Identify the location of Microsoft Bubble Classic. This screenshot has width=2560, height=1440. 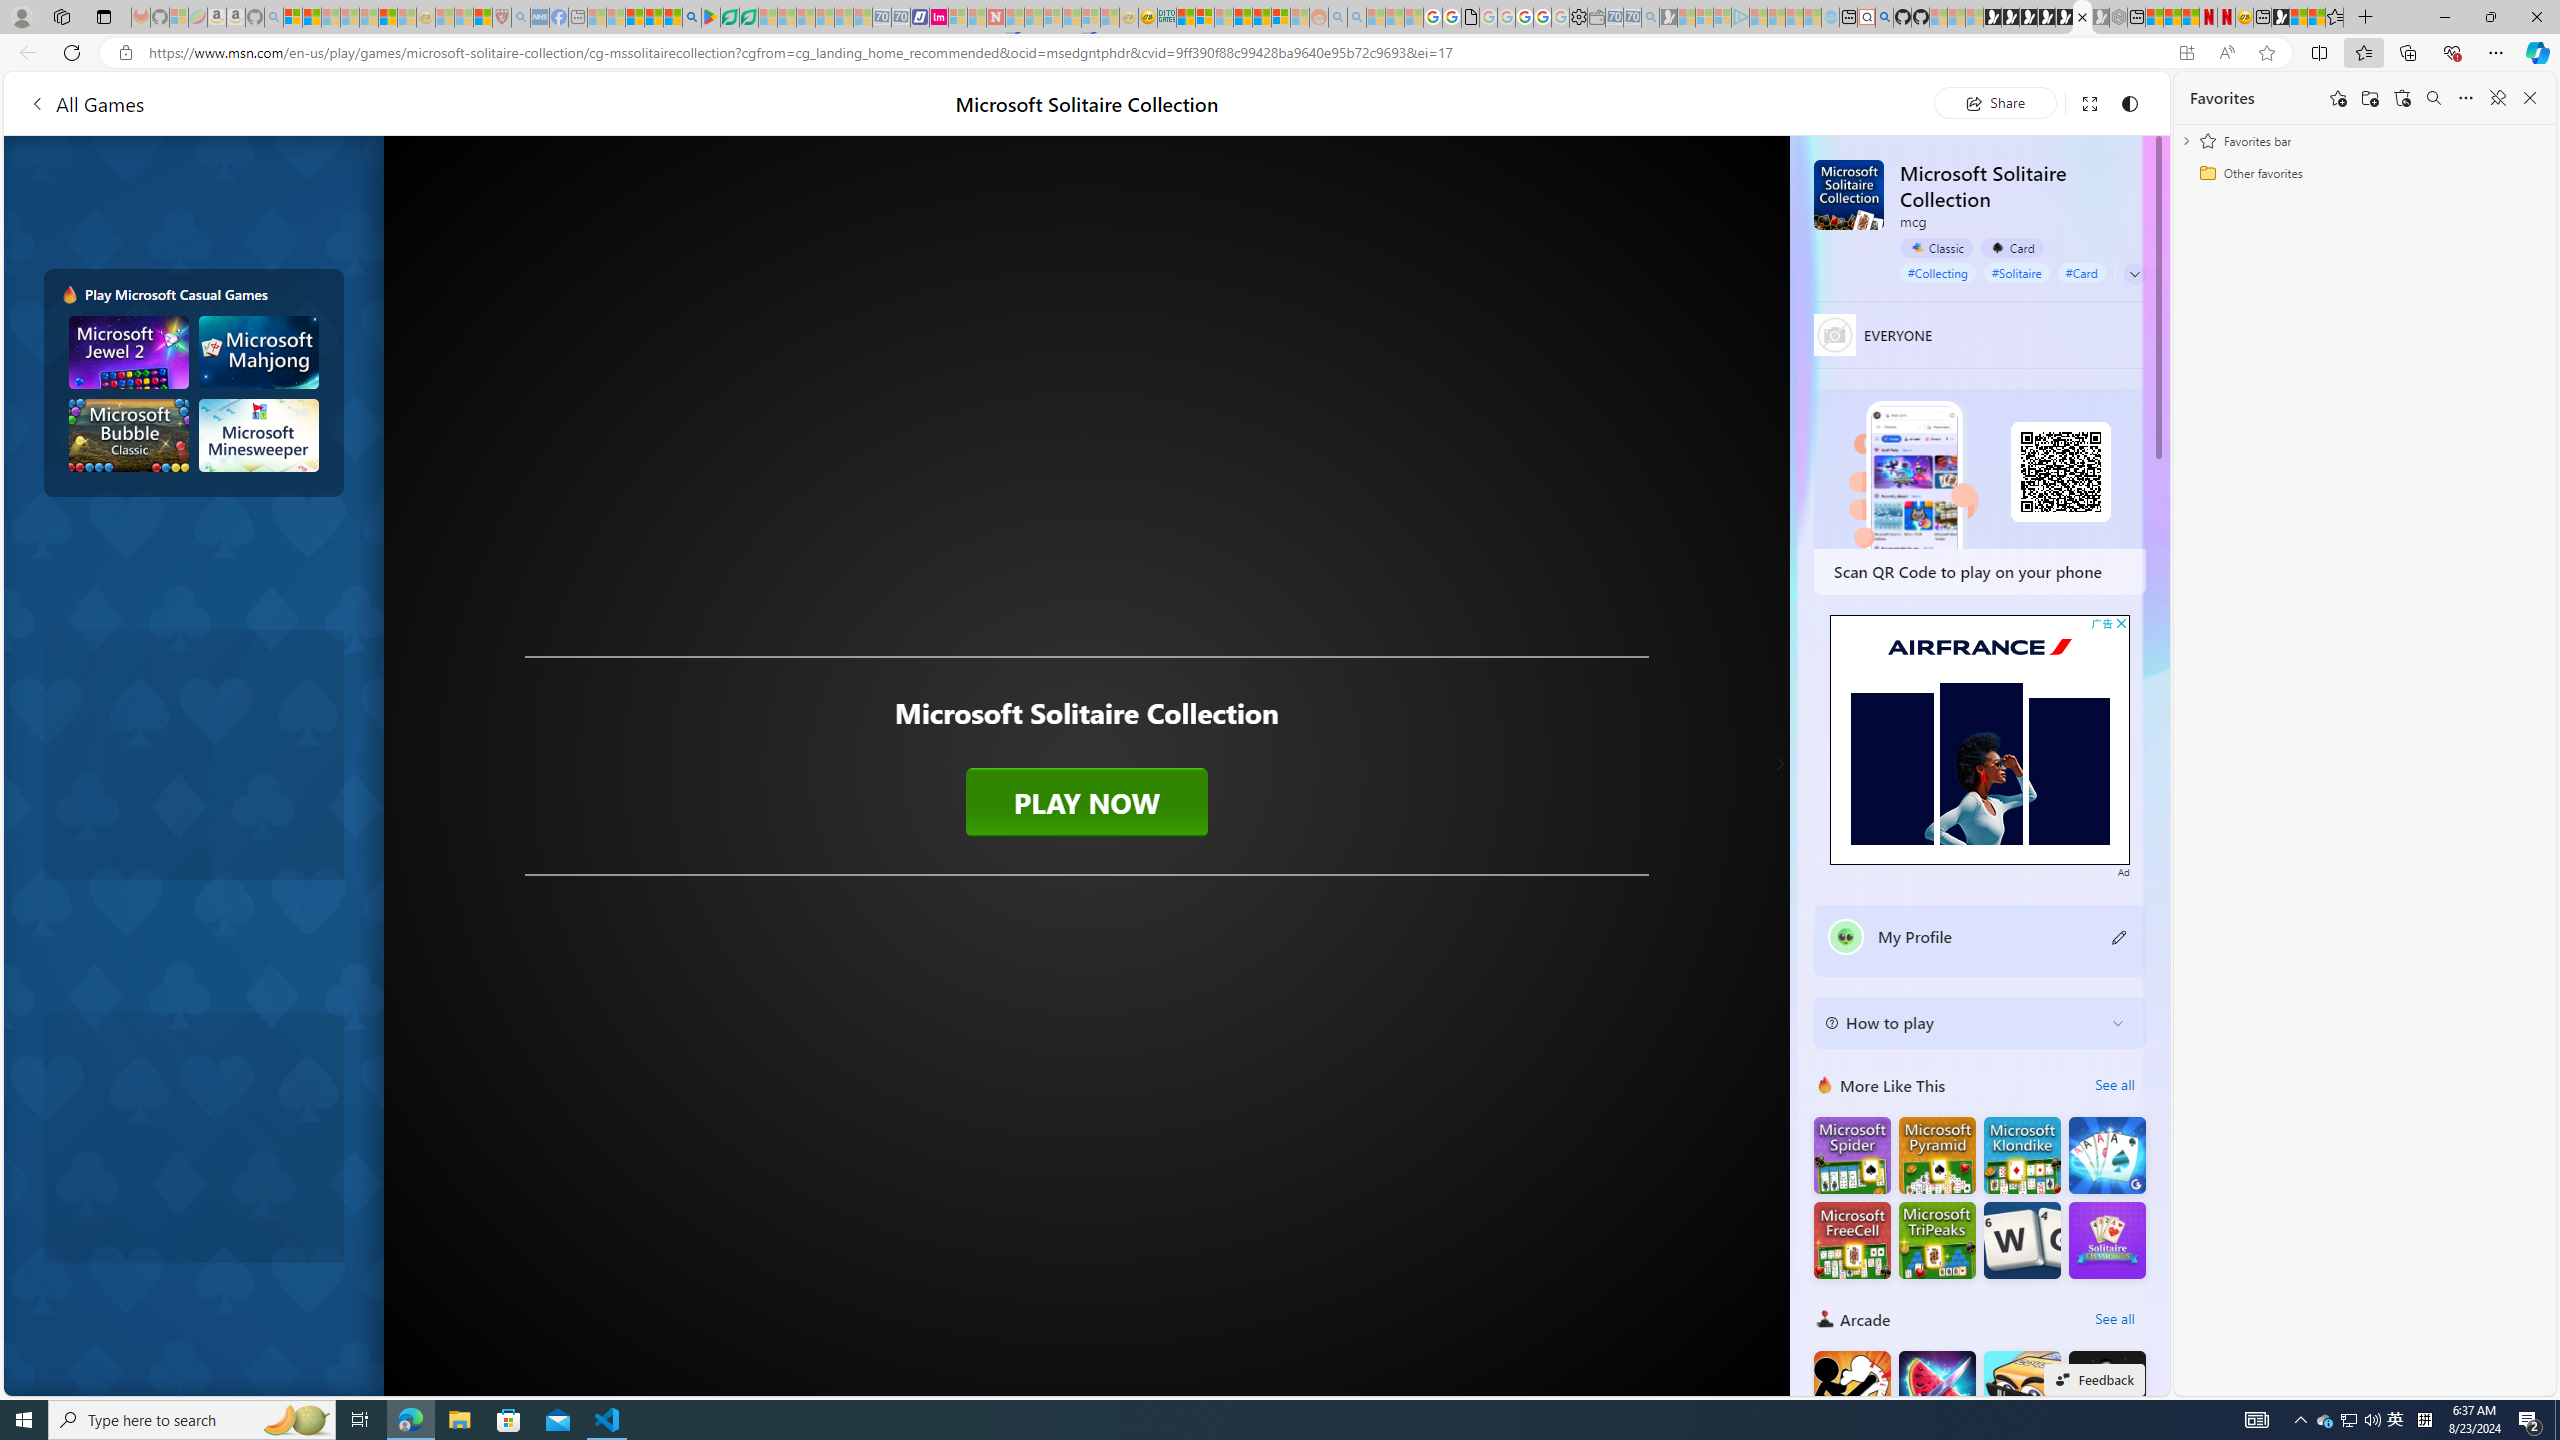
(129, 434).